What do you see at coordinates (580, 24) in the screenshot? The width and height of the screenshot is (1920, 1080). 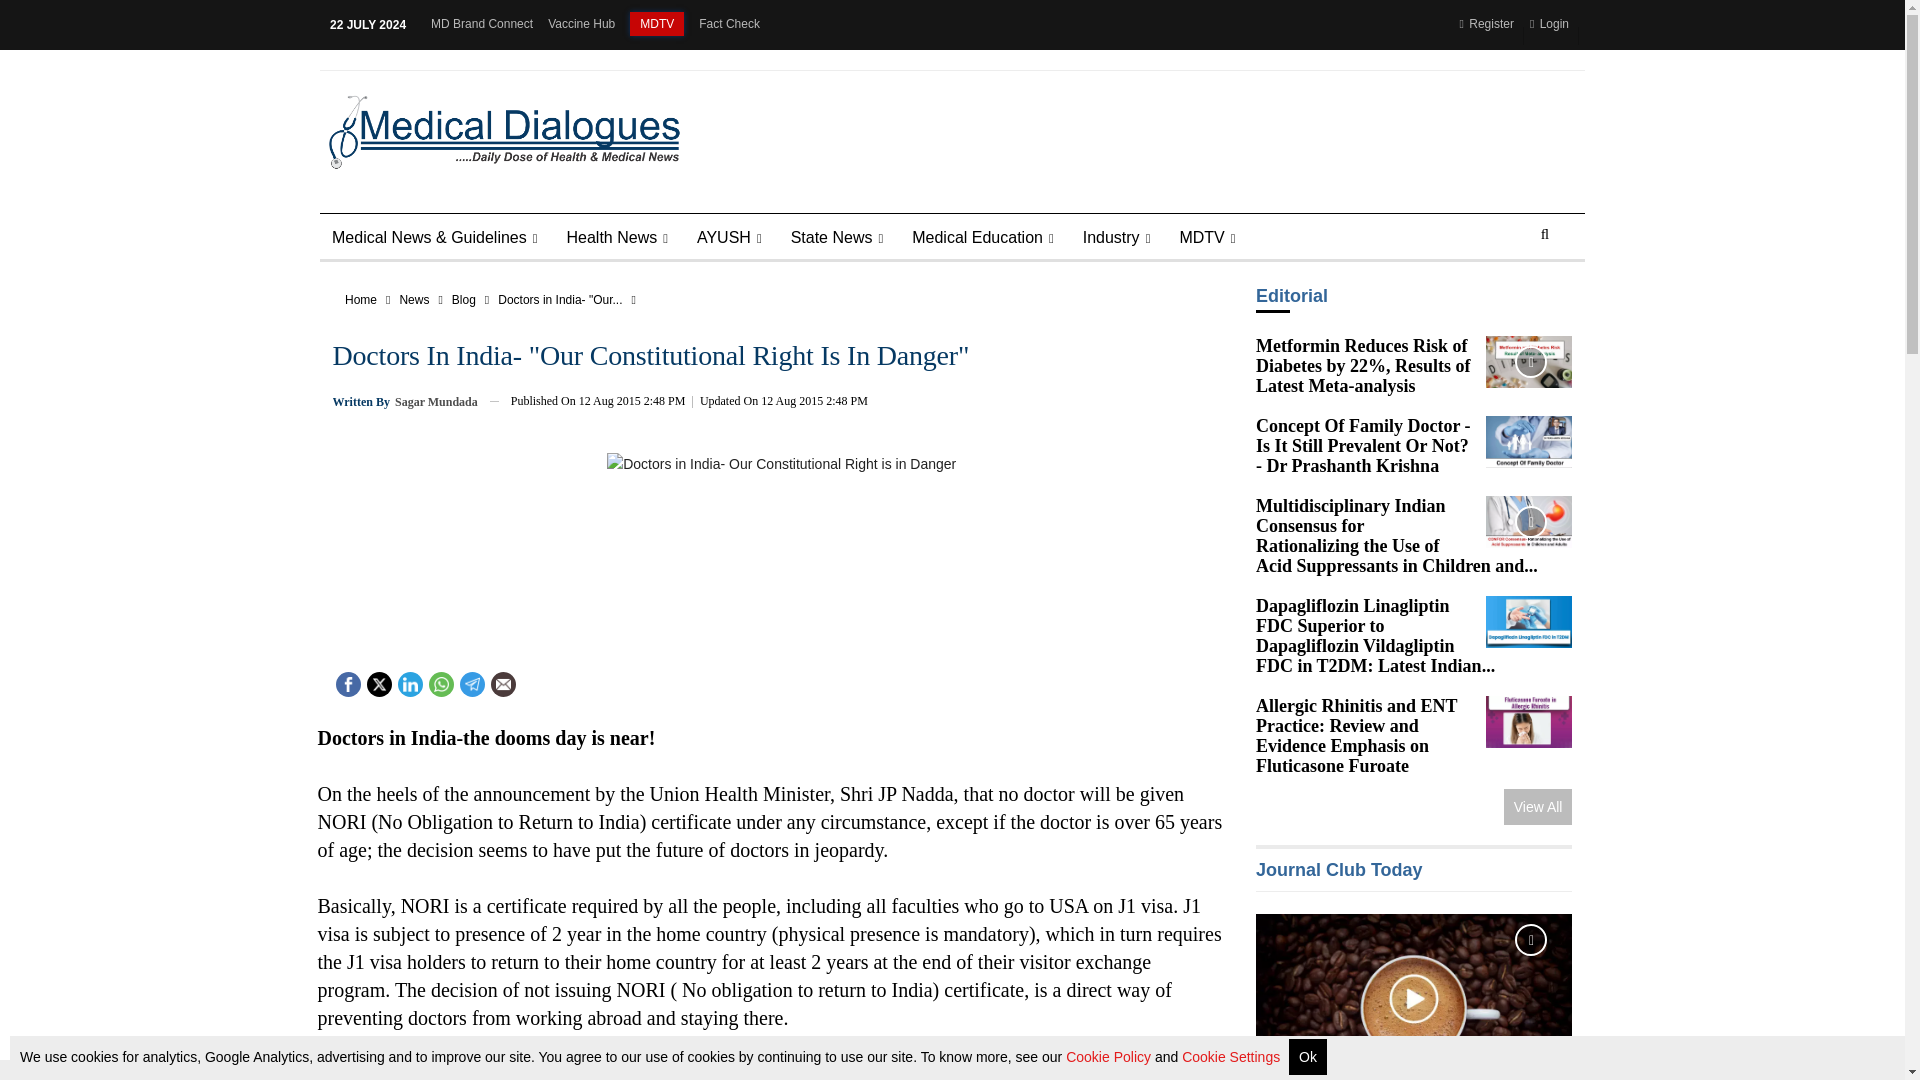 I see `Vaccine Hub` at bounding box center [580, 24].